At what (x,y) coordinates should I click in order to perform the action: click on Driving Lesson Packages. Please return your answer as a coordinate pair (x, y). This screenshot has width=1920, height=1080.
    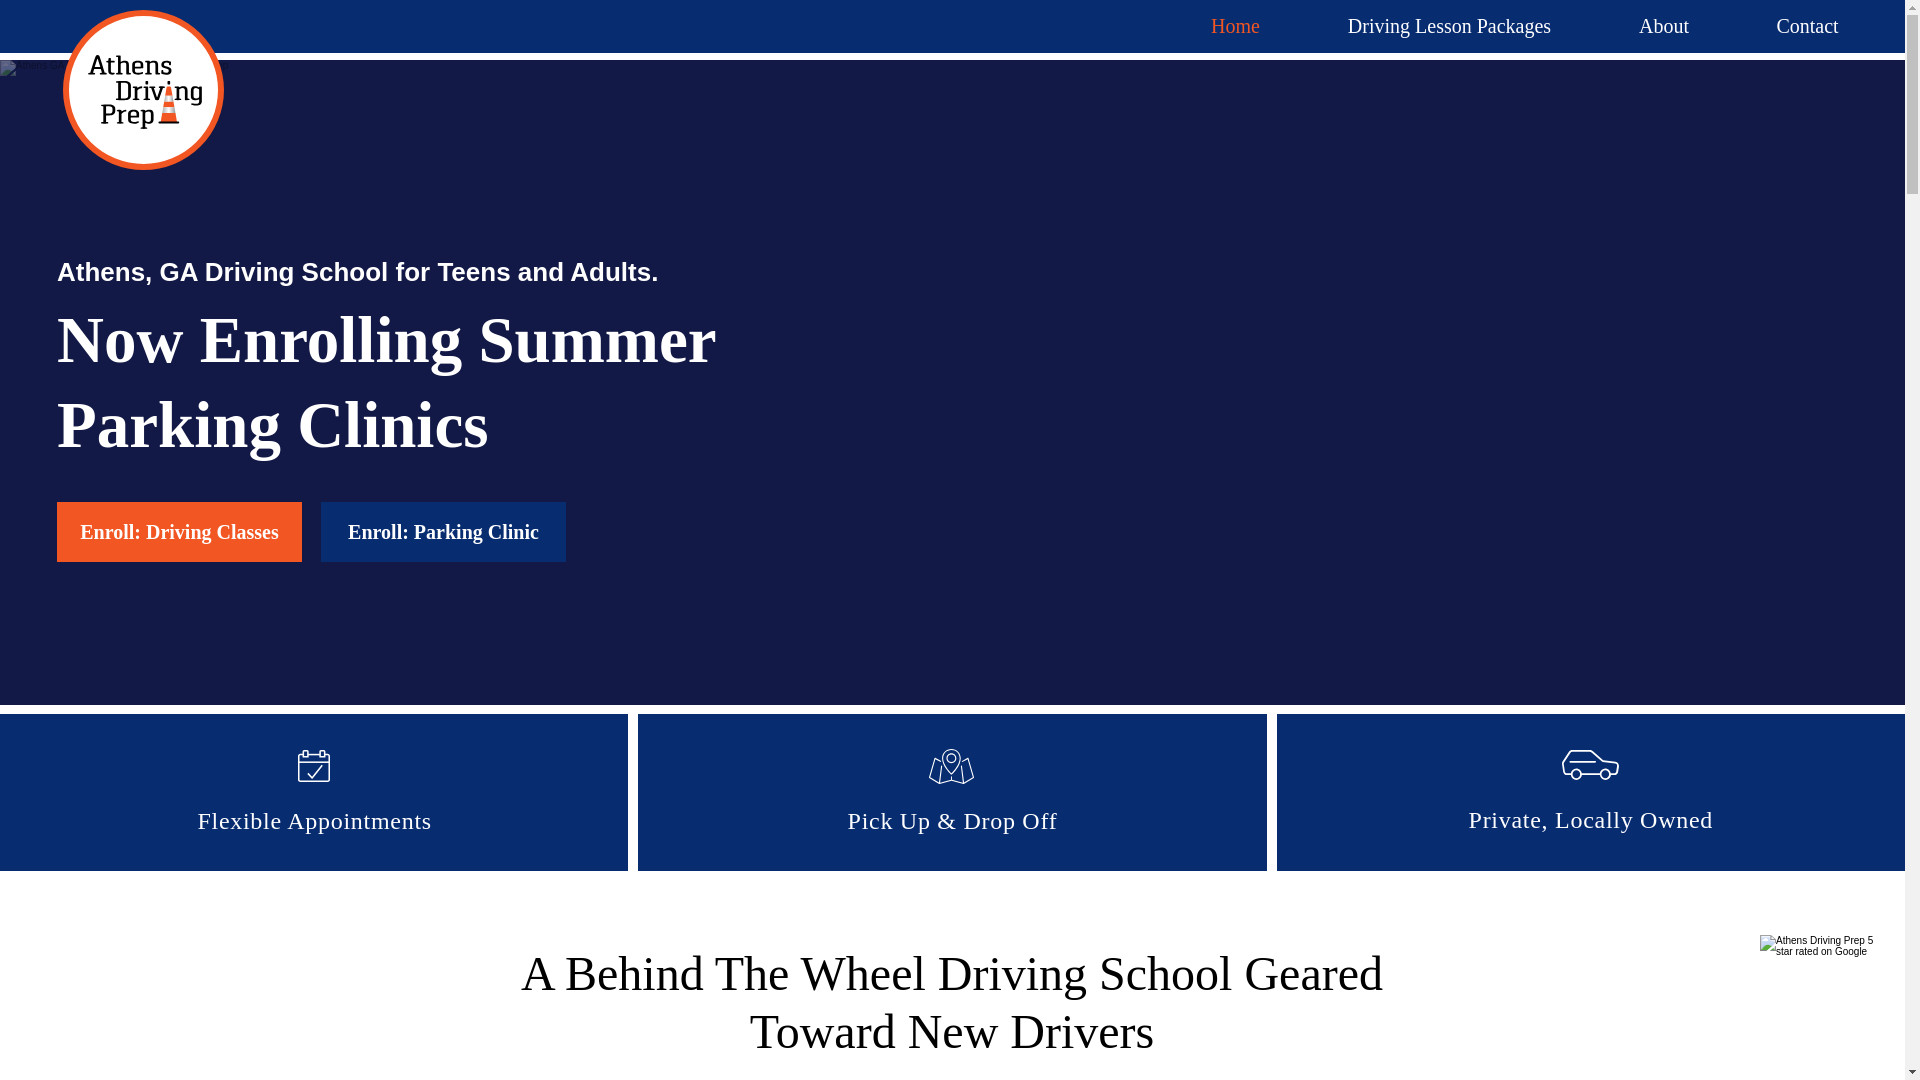
    Looking at the image, I should click on (1449, 26).